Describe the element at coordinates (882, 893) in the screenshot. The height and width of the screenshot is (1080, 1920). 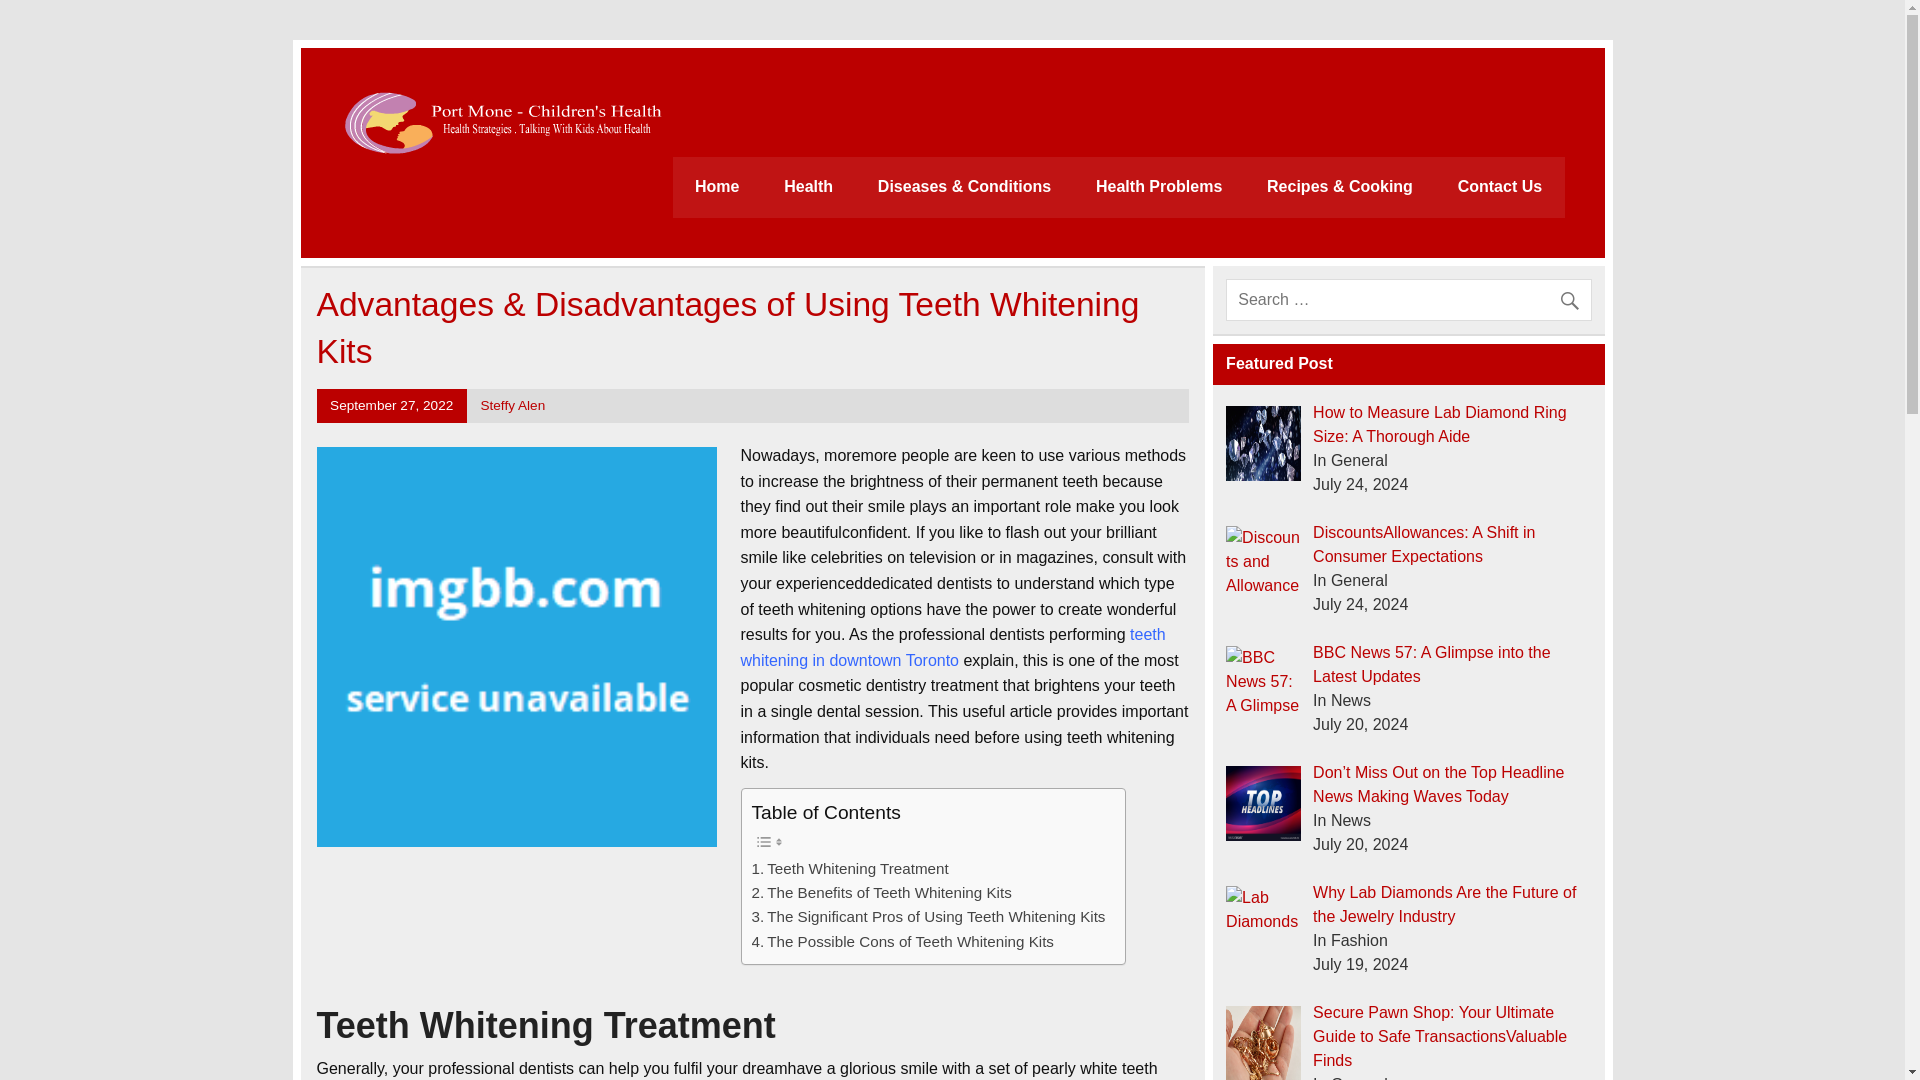
I see `The Benefits of Teeth Whitening Kits` at that location.